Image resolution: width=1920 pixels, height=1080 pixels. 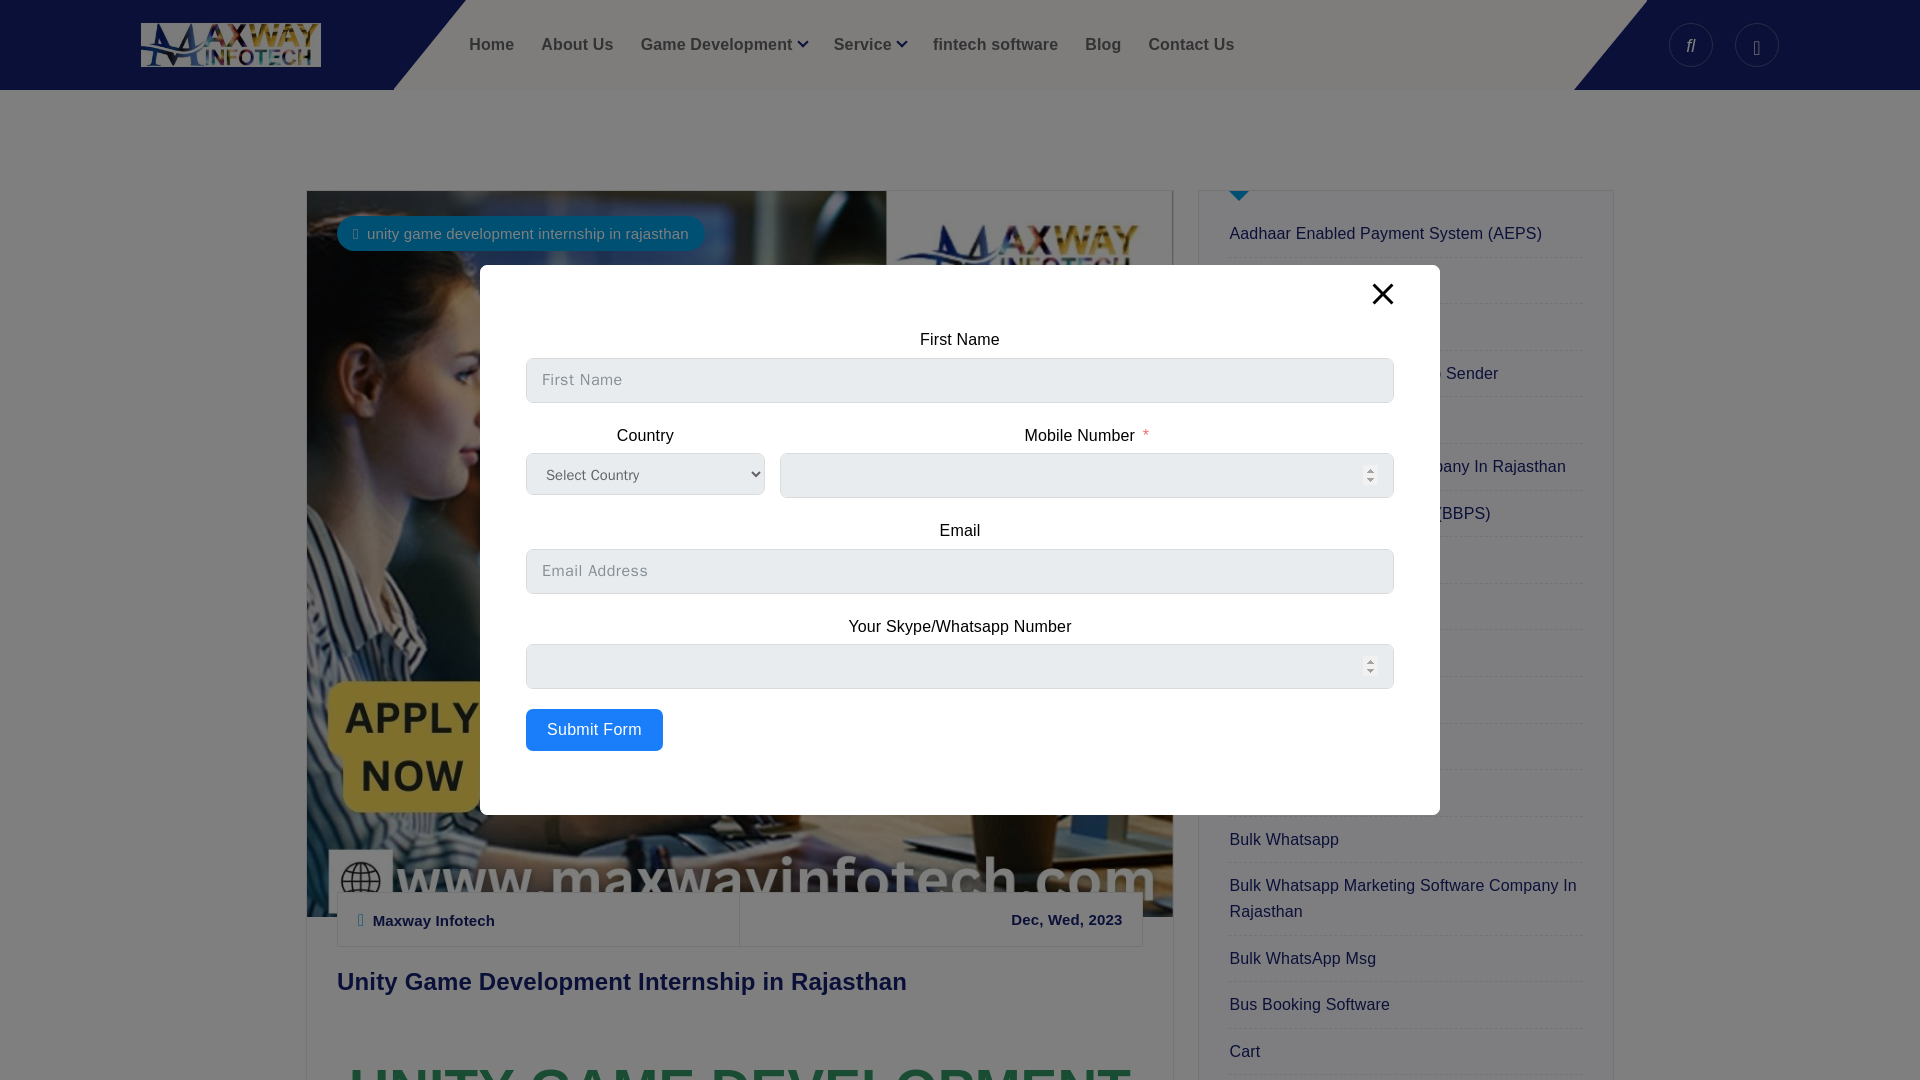 I want to click on Service, so click(x=870, y=44).